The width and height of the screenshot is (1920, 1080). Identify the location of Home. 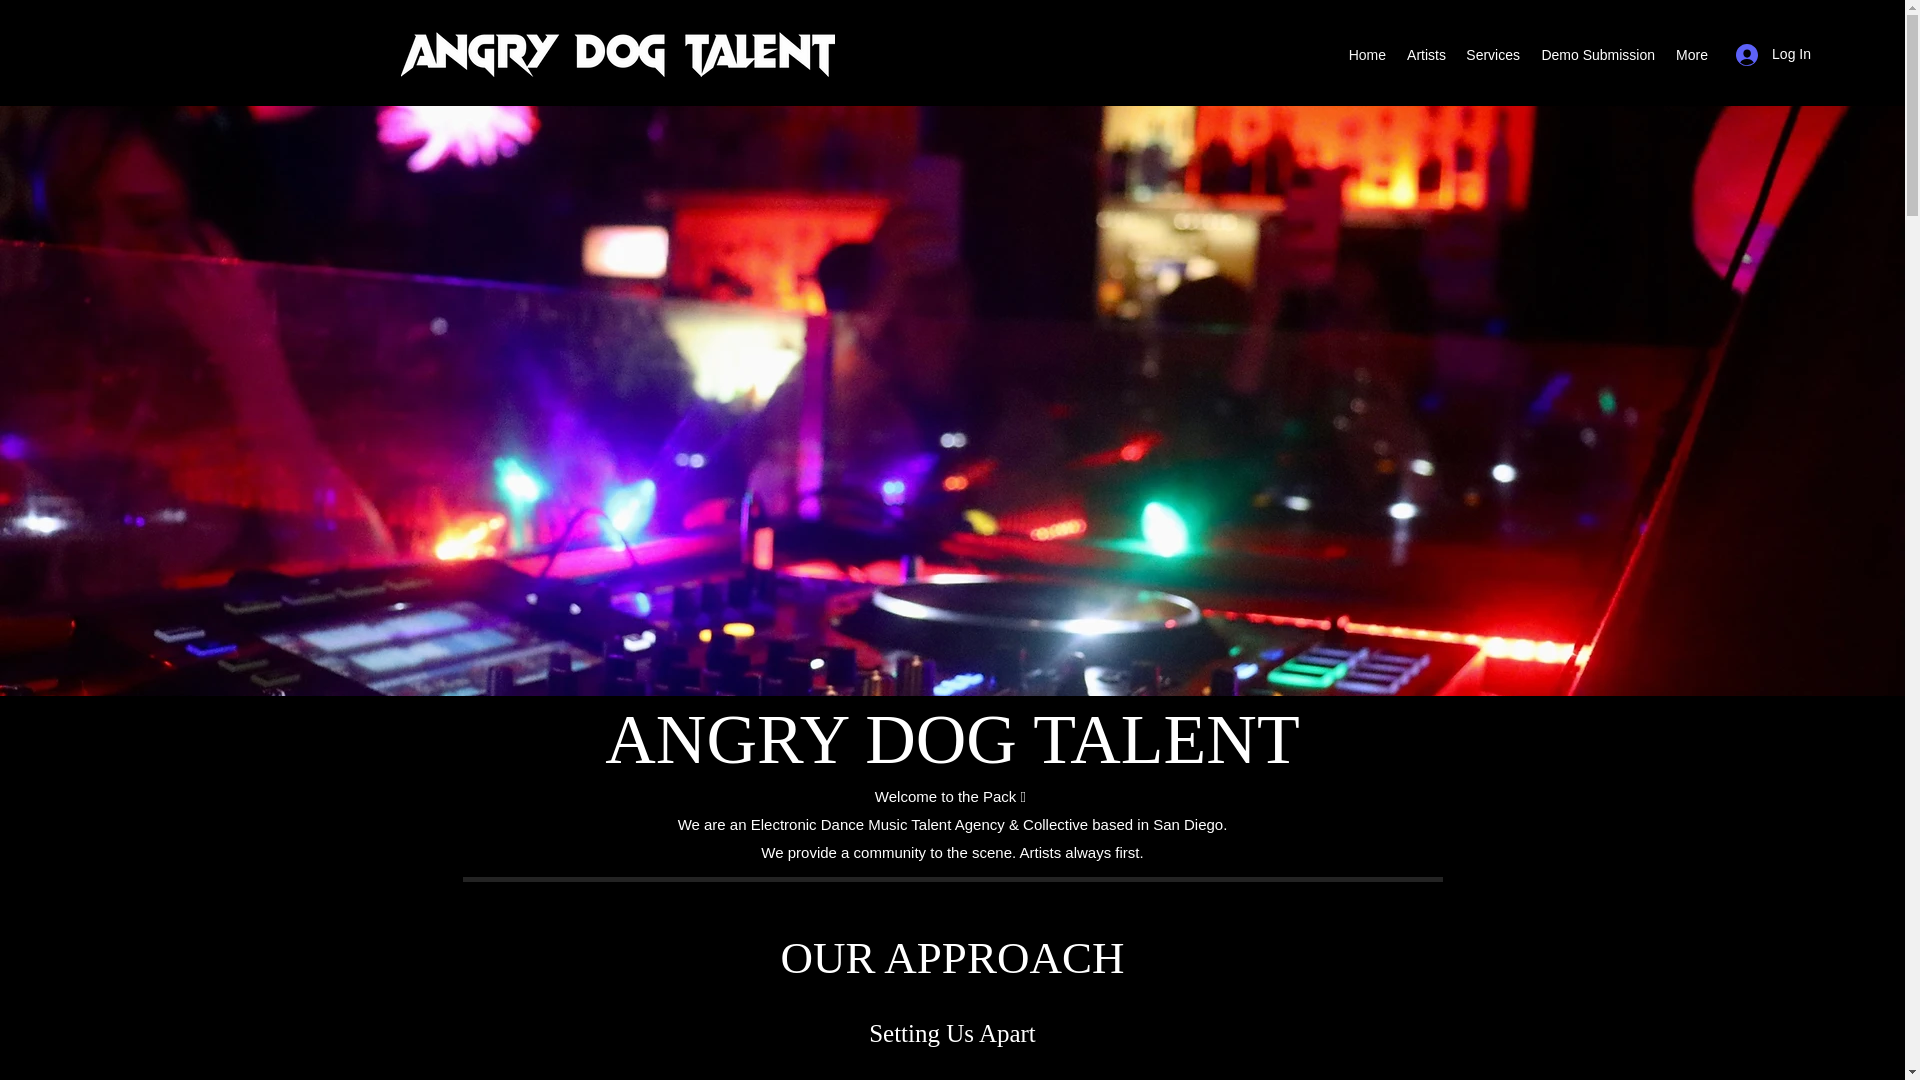
(1366, 54).